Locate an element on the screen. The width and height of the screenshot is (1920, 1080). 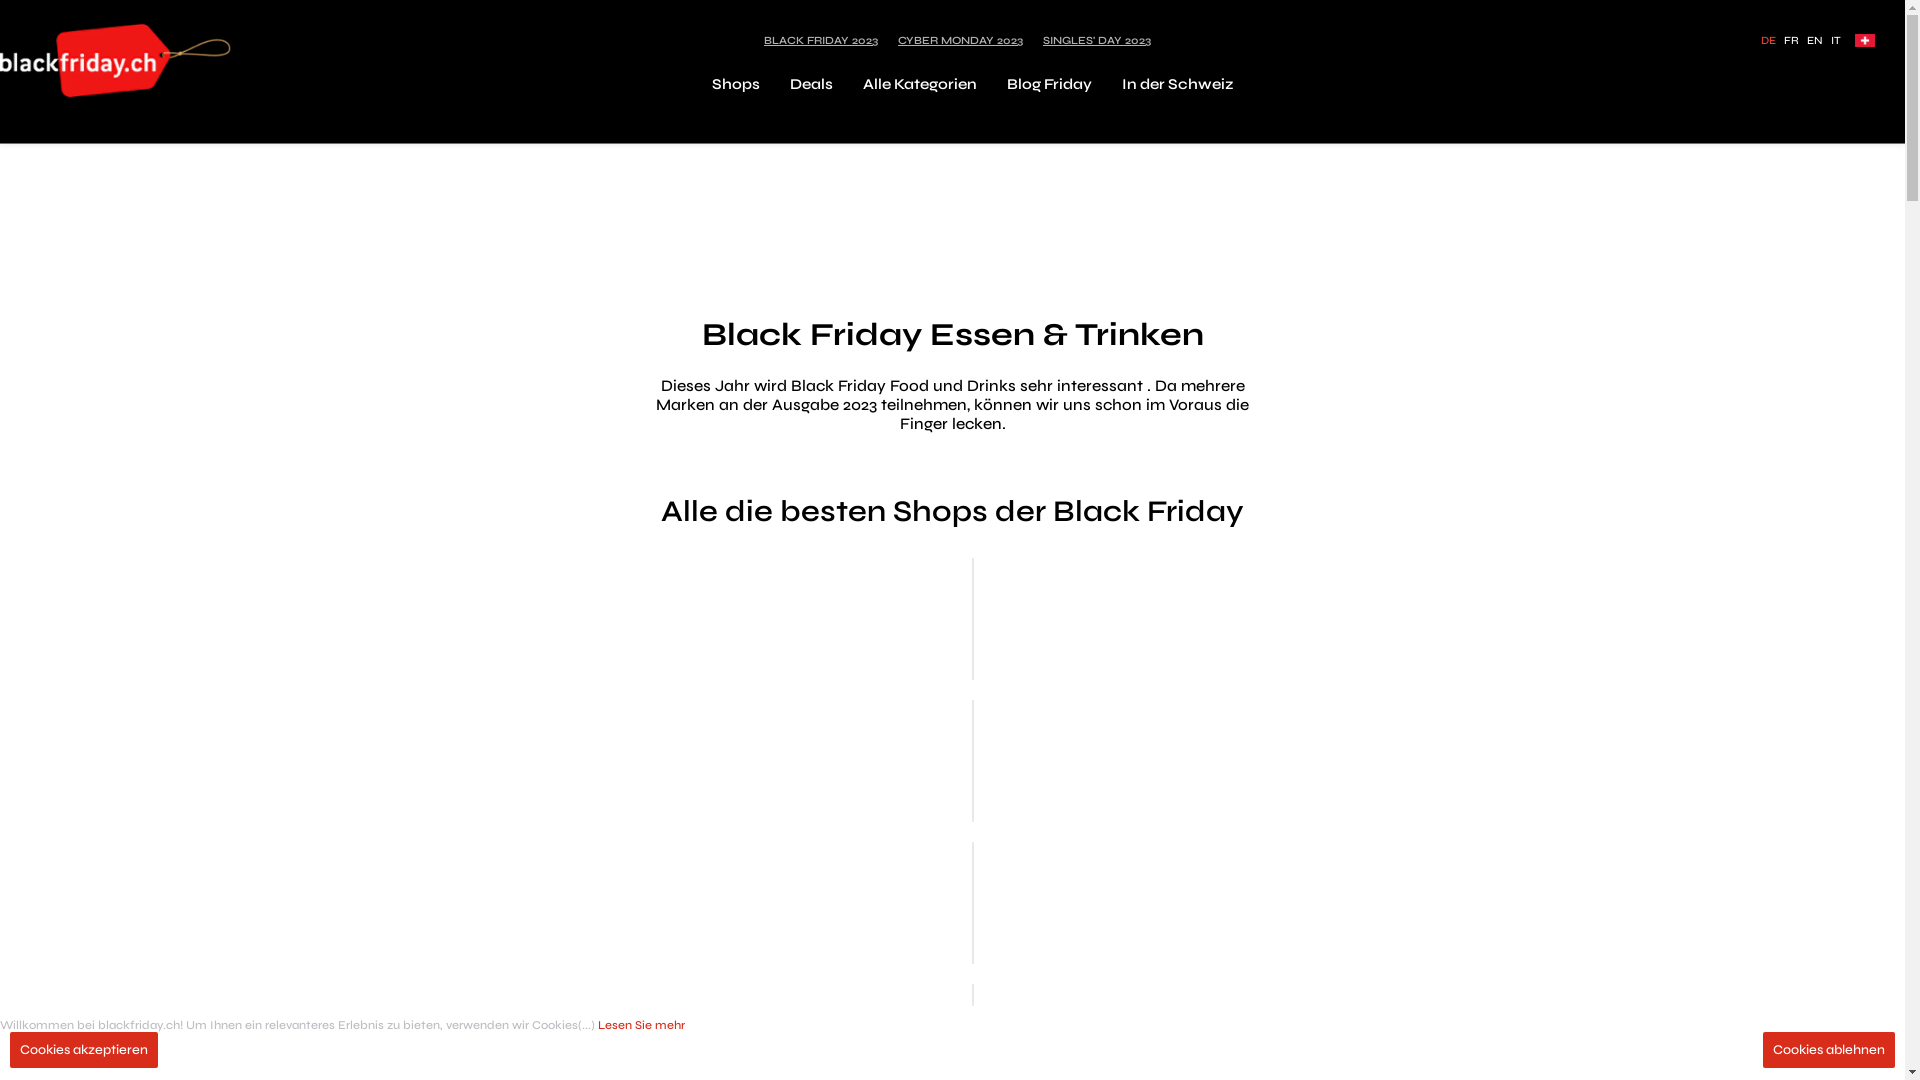
BlackFriday is located at coordinates (116, 60).